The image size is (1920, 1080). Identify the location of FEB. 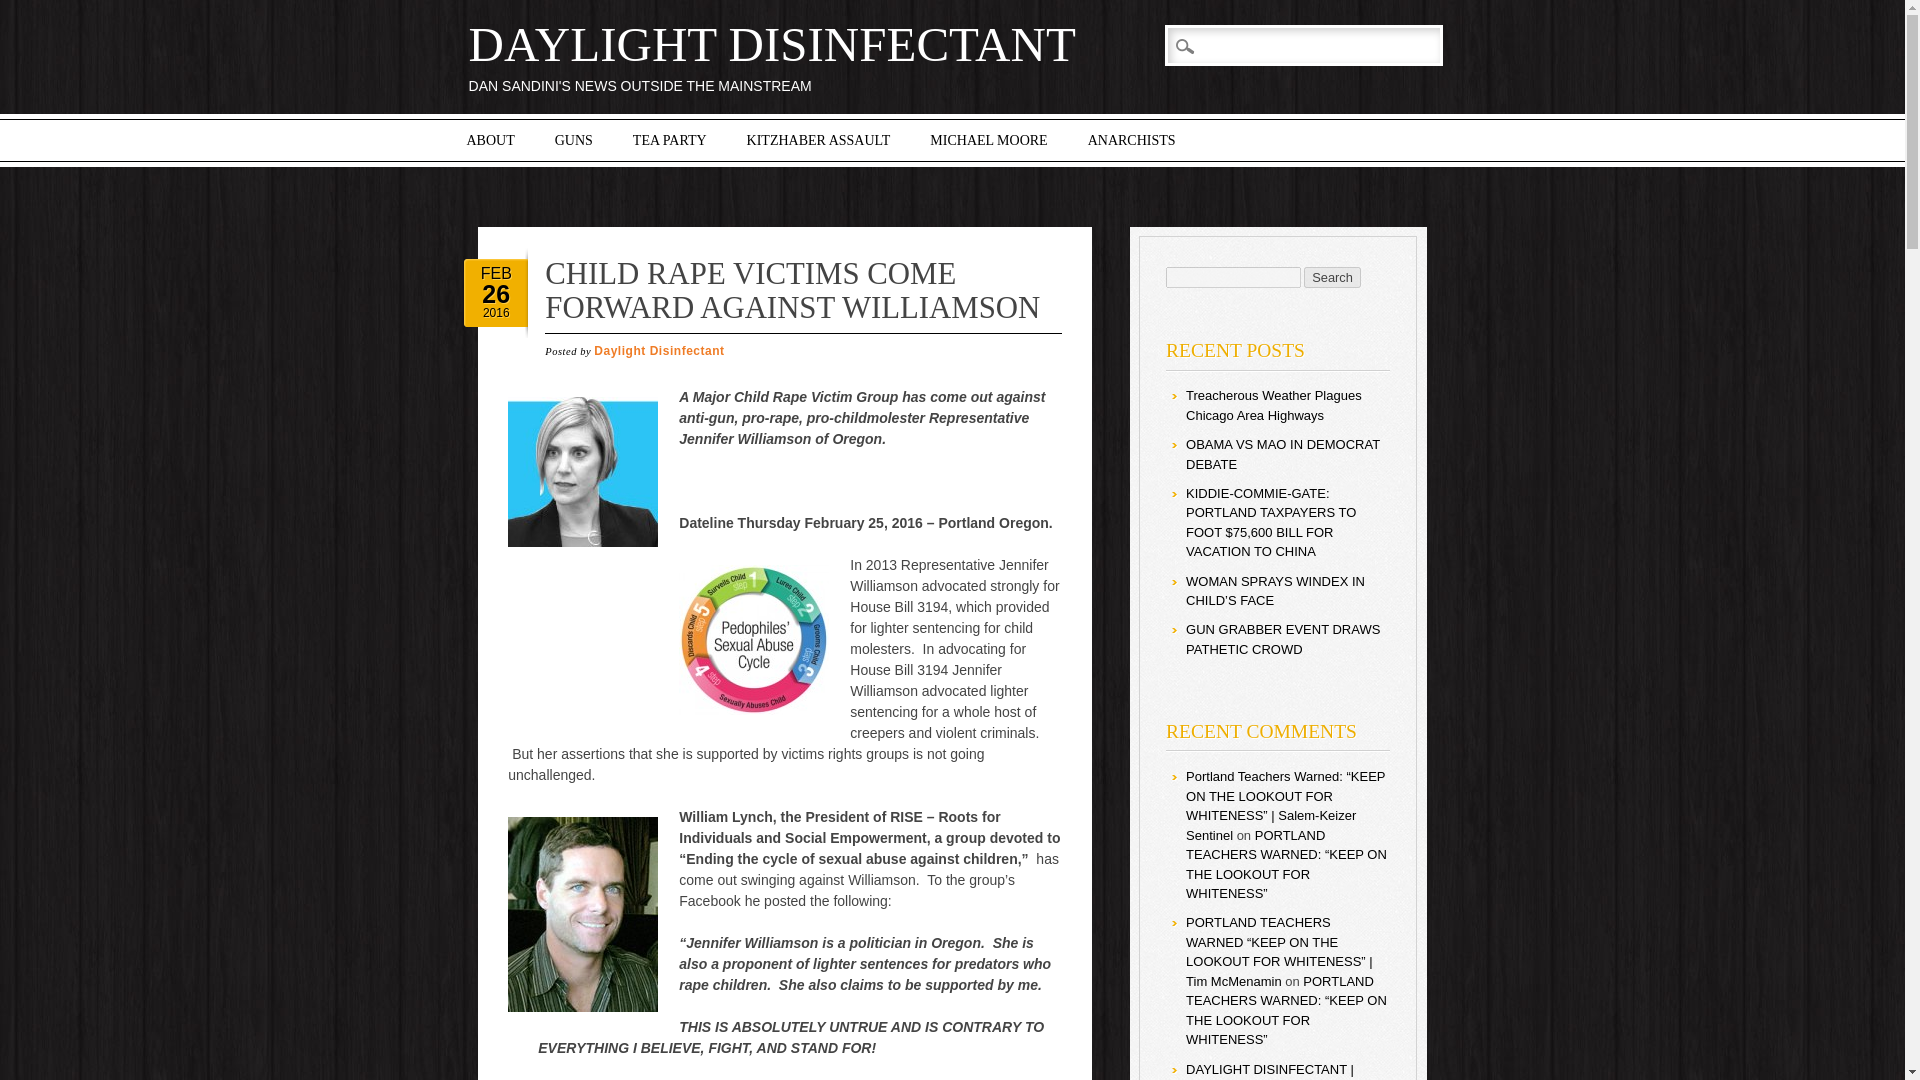
(496, 272).